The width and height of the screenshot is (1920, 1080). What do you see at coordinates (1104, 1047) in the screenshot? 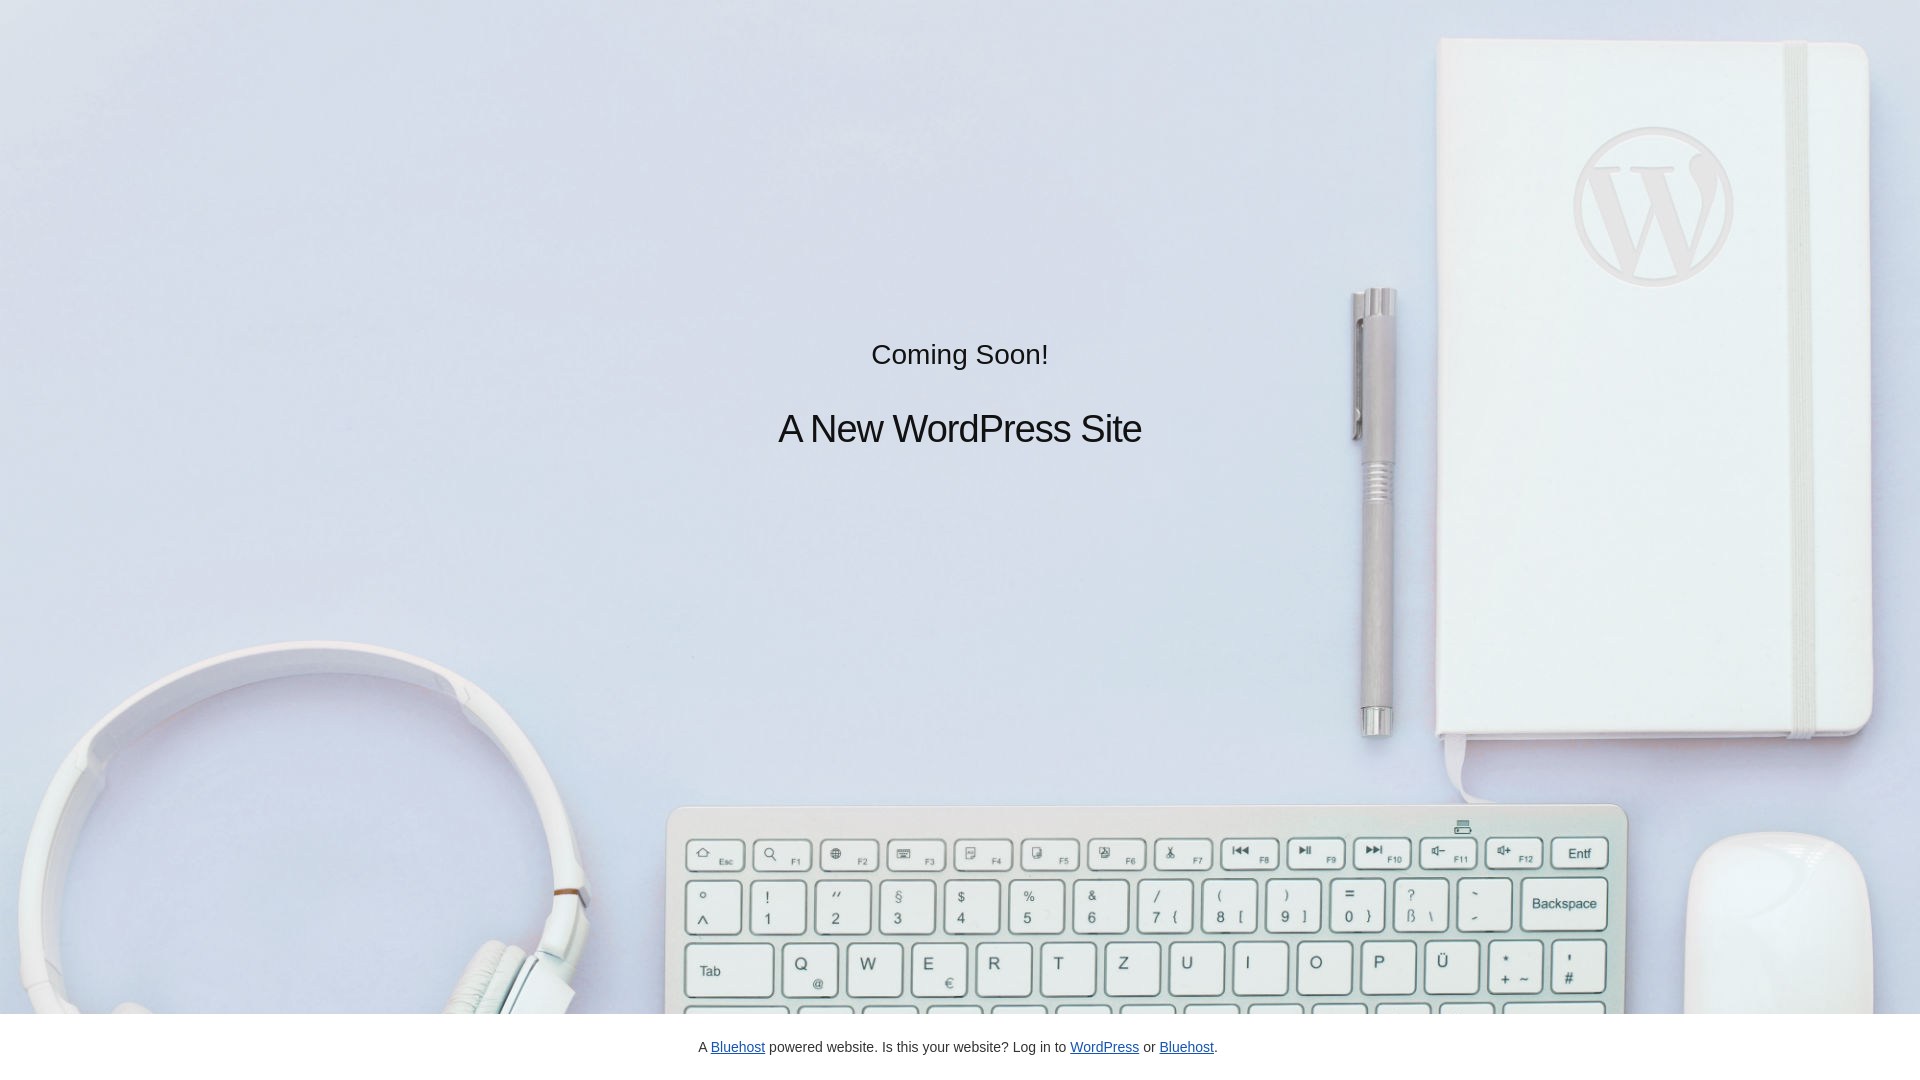
I see `WordPress` at bounding box center [1104, 1047].